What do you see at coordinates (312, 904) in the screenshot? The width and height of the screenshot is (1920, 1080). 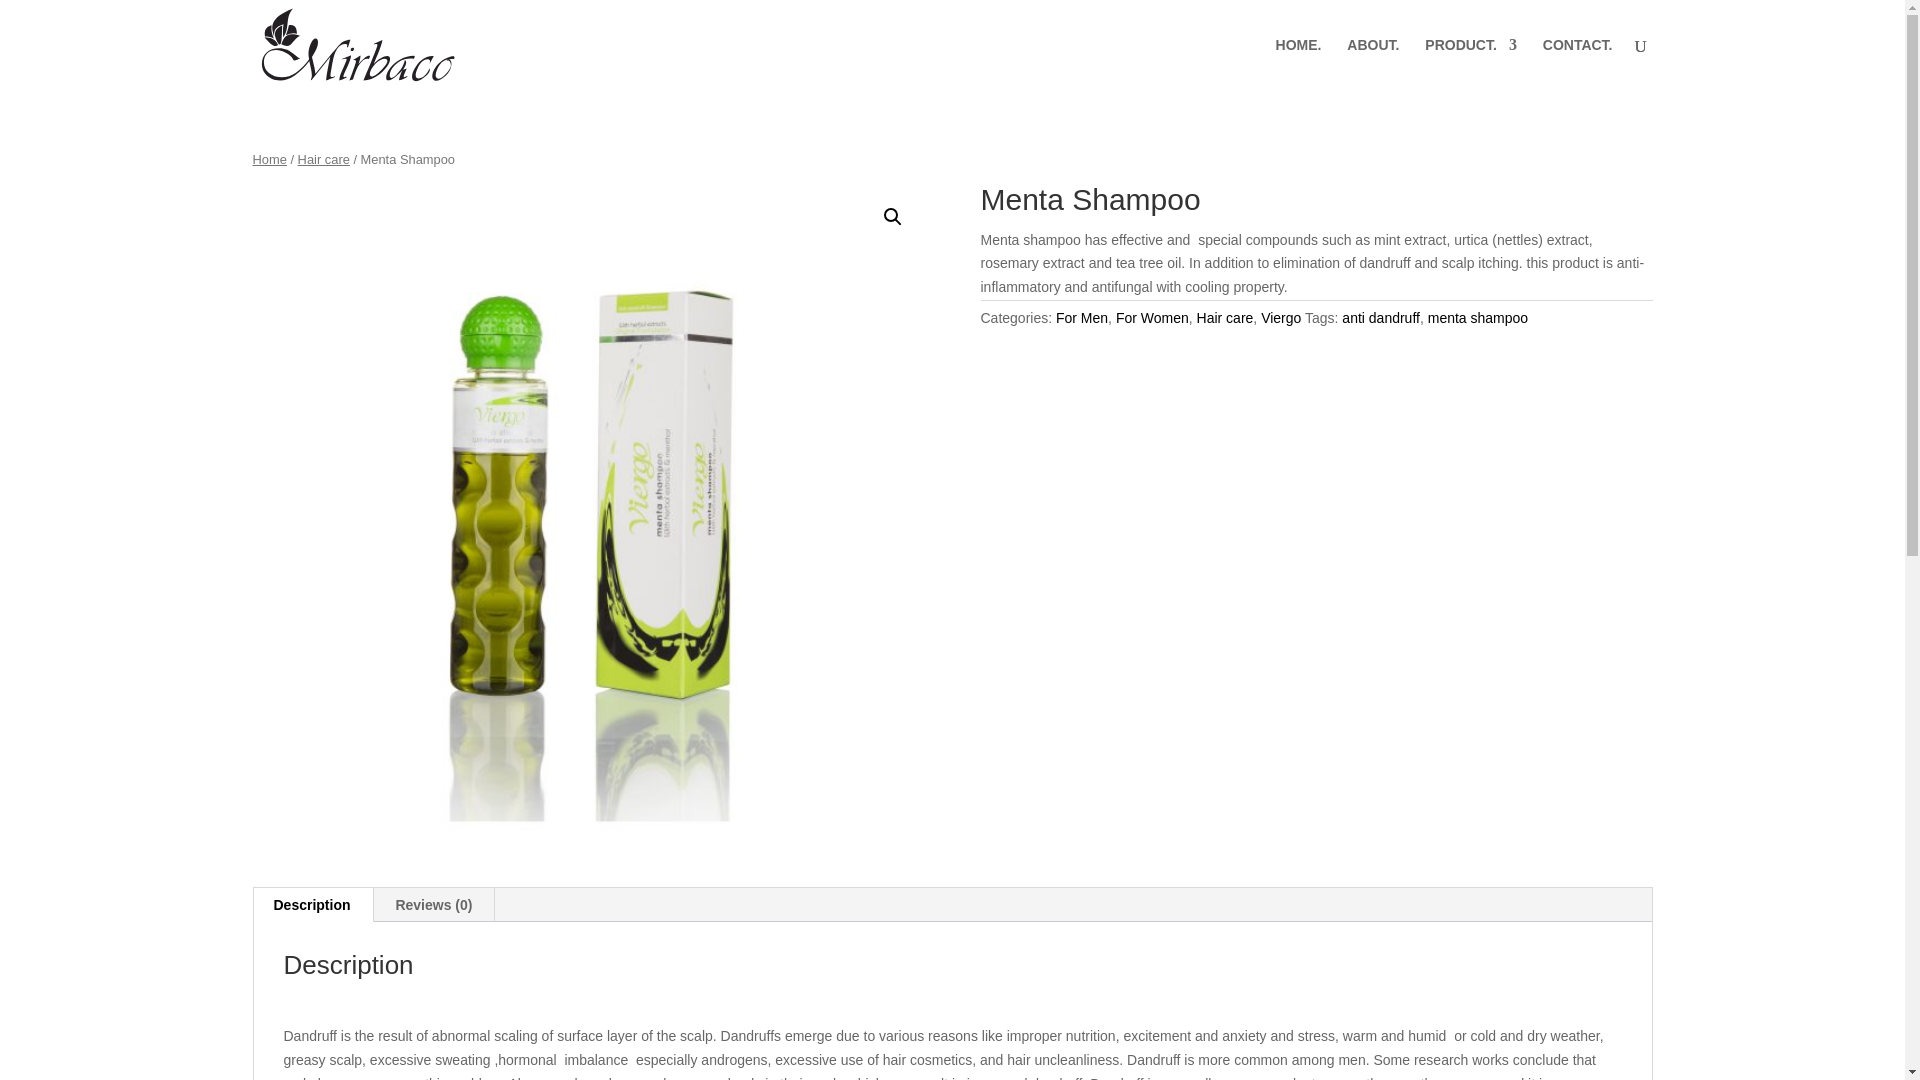 I see `Description` at bounding box center [312, 904].